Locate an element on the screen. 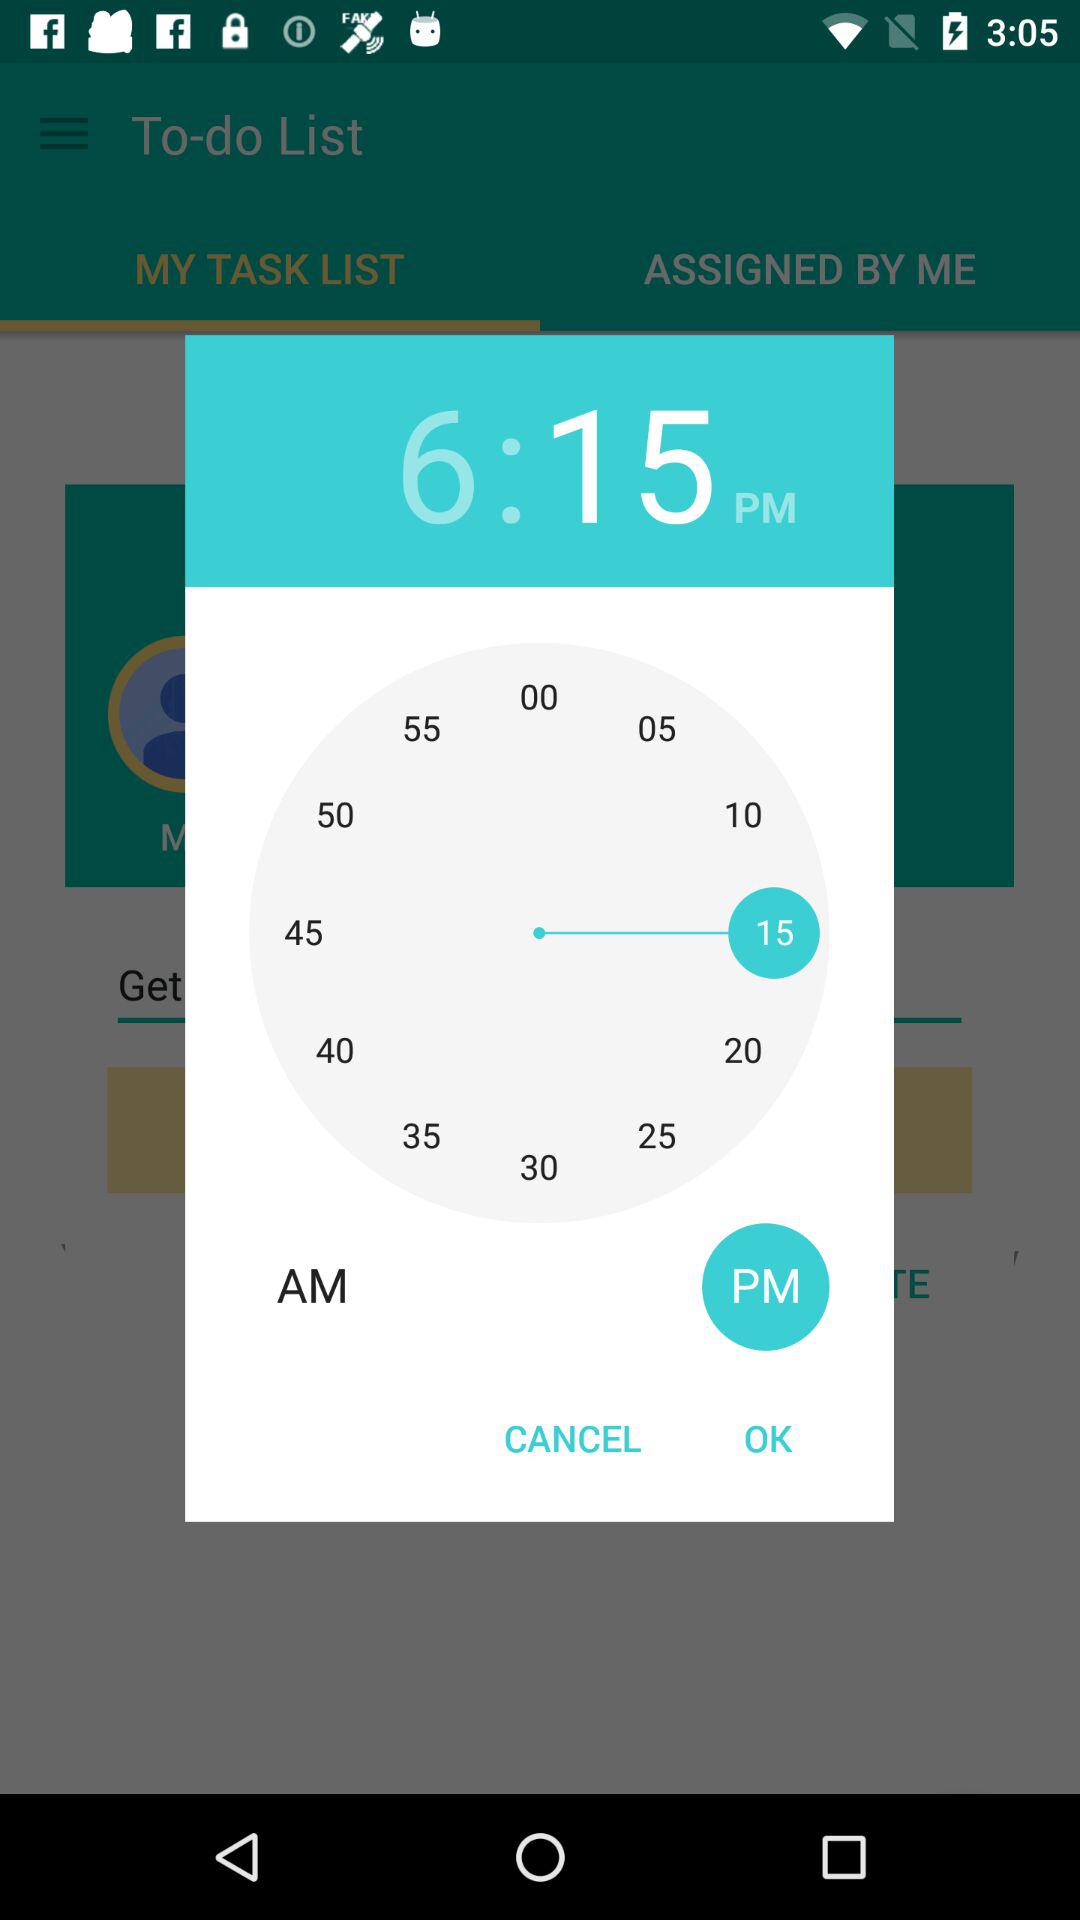 Image resolution: width=1080 pixels, height=1920 pixels. scroll until the 6 icon is located at coordinates (437, 460).